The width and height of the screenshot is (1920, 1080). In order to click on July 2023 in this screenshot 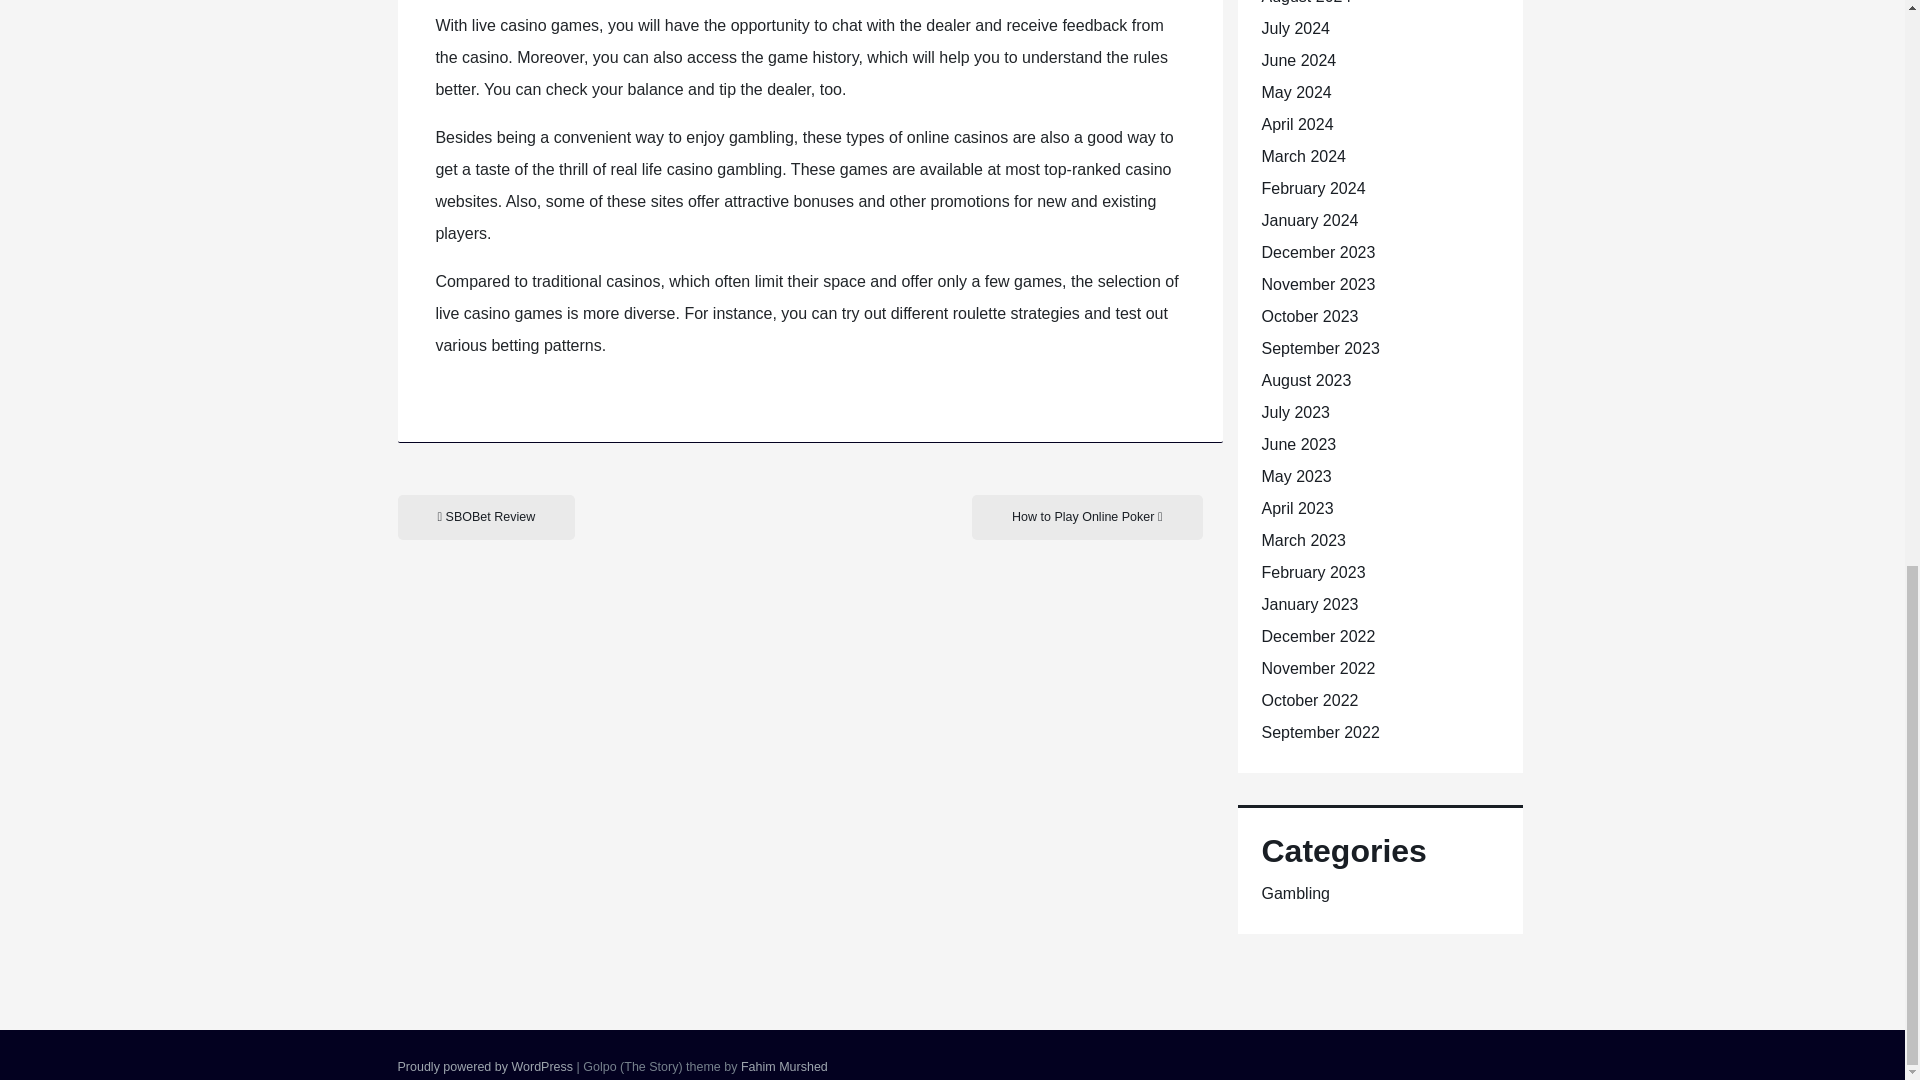, I will do `click(1296, 412)`.